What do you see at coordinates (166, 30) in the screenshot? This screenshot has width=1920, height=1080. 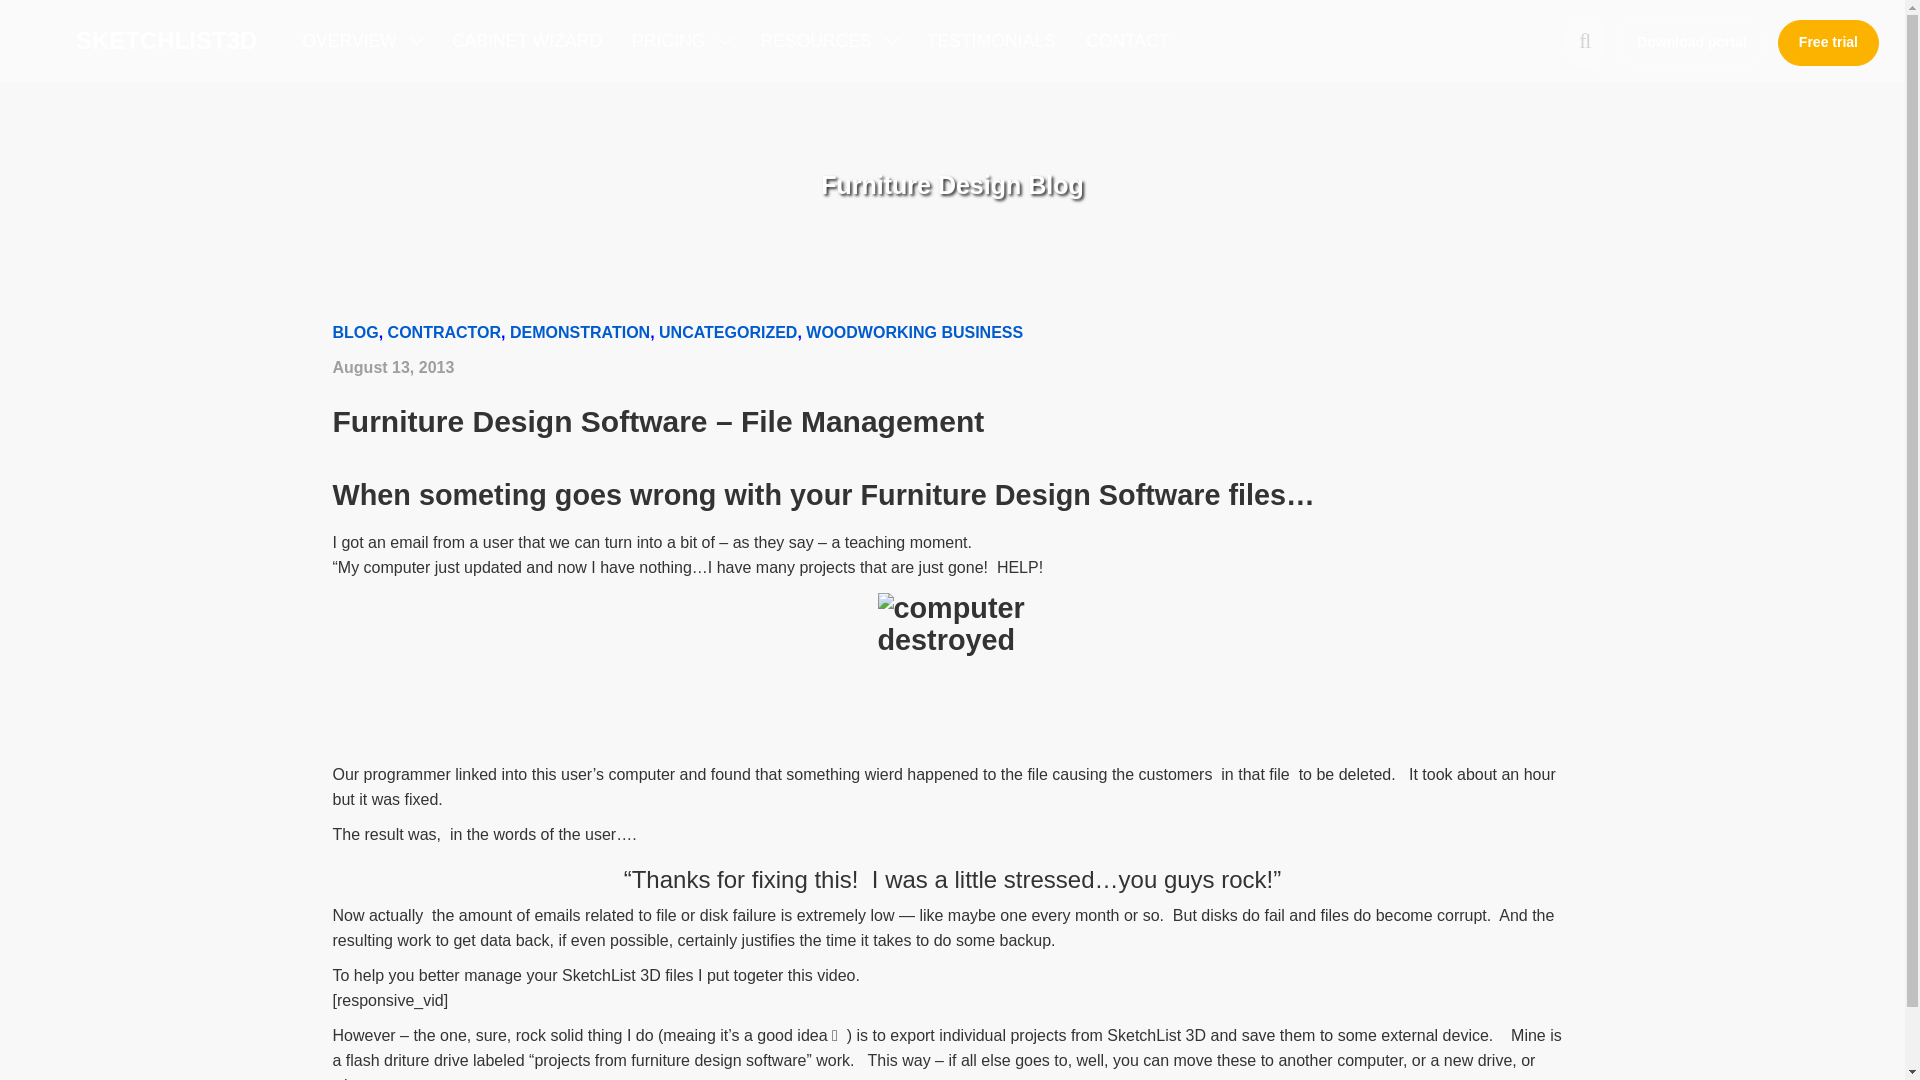 I see `SKETCHLIST3D` at bounding box center [166, 30].